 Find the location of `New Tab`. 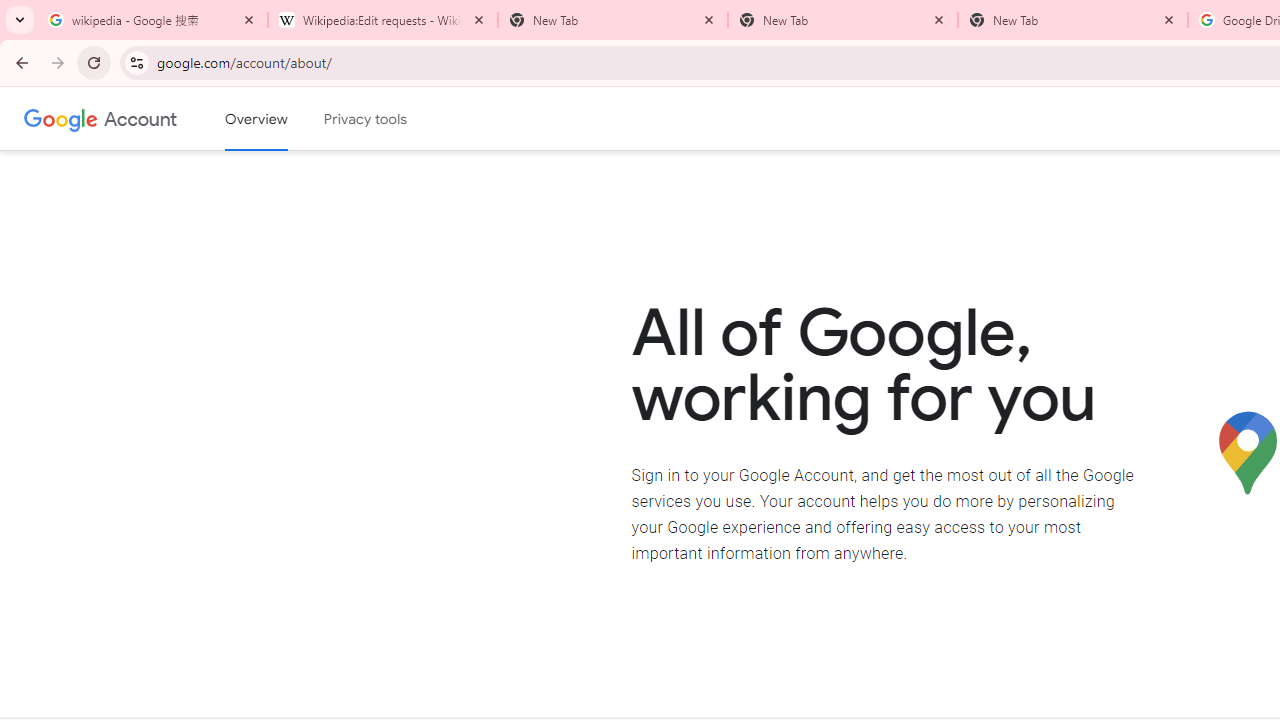

New Tab is located at coordinates (842, 20).